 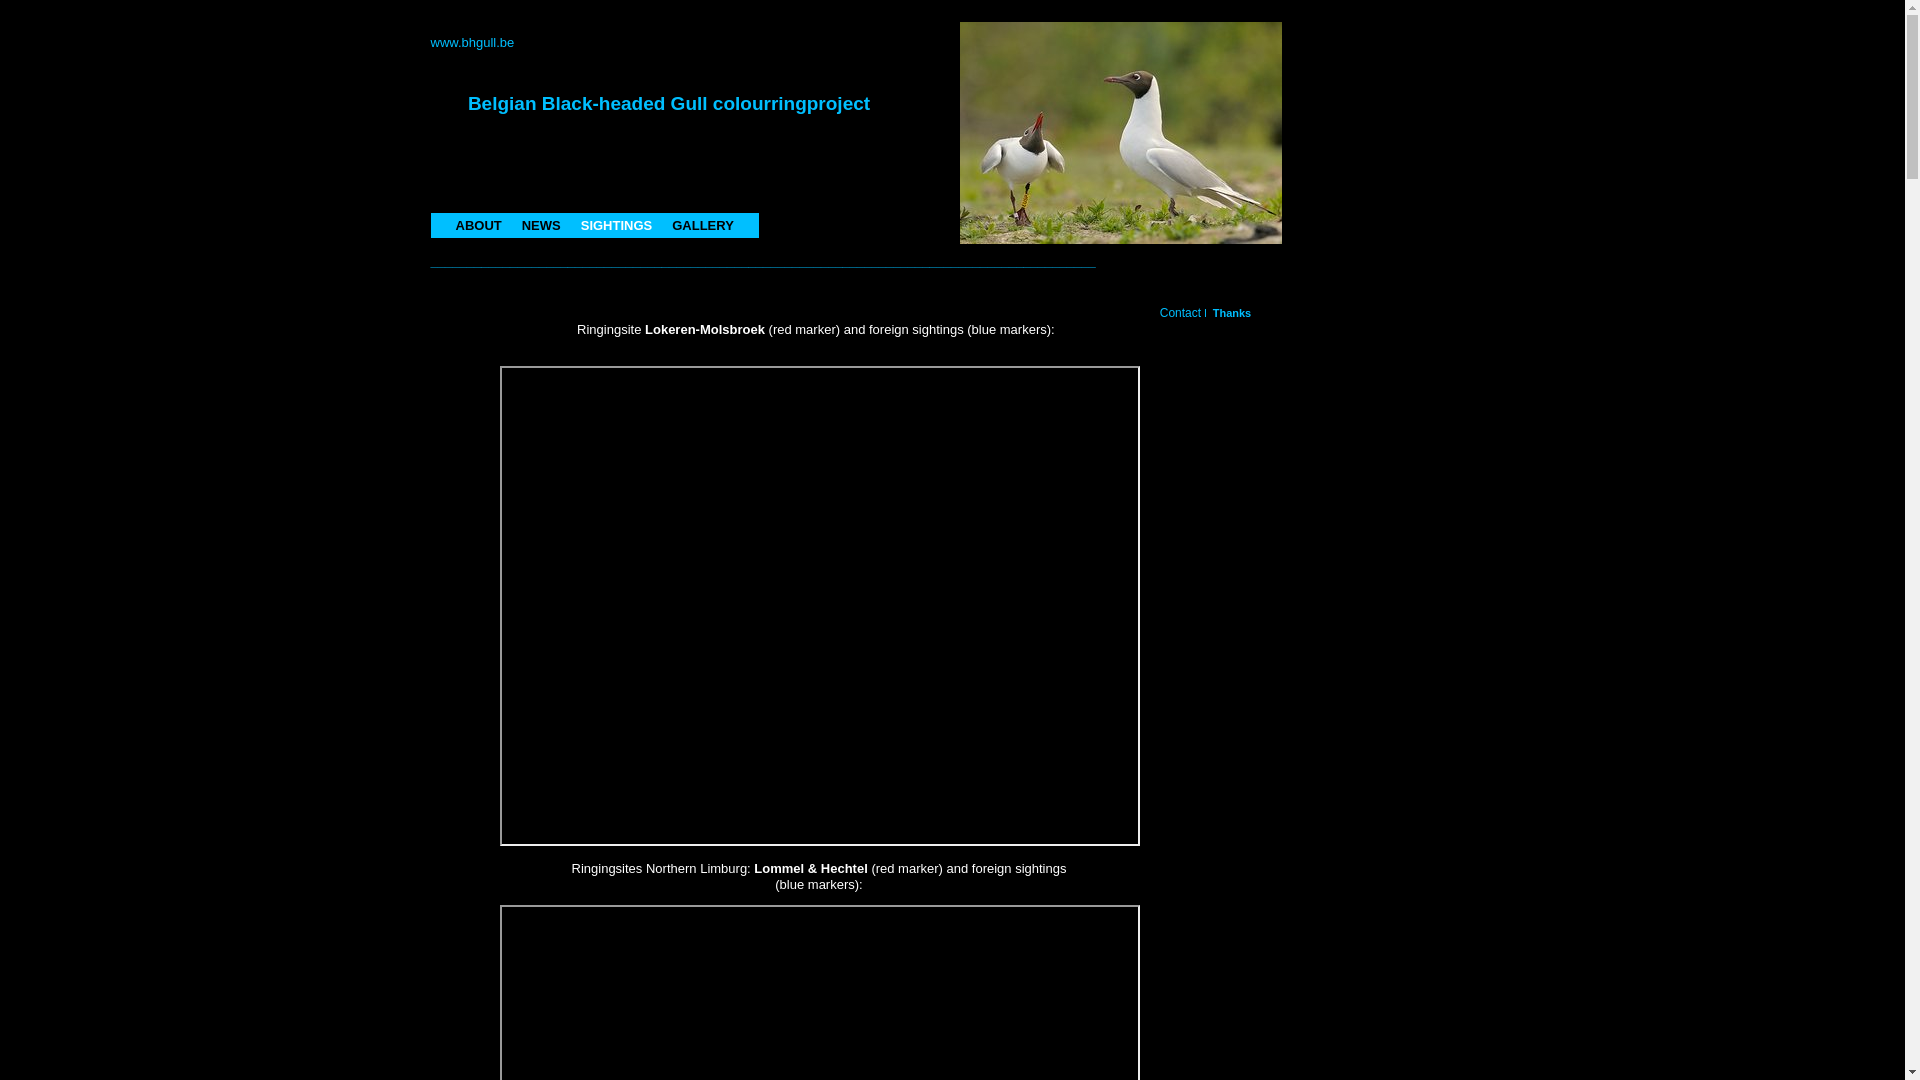 I want to click on Contact, so click(x=1180, y=313).